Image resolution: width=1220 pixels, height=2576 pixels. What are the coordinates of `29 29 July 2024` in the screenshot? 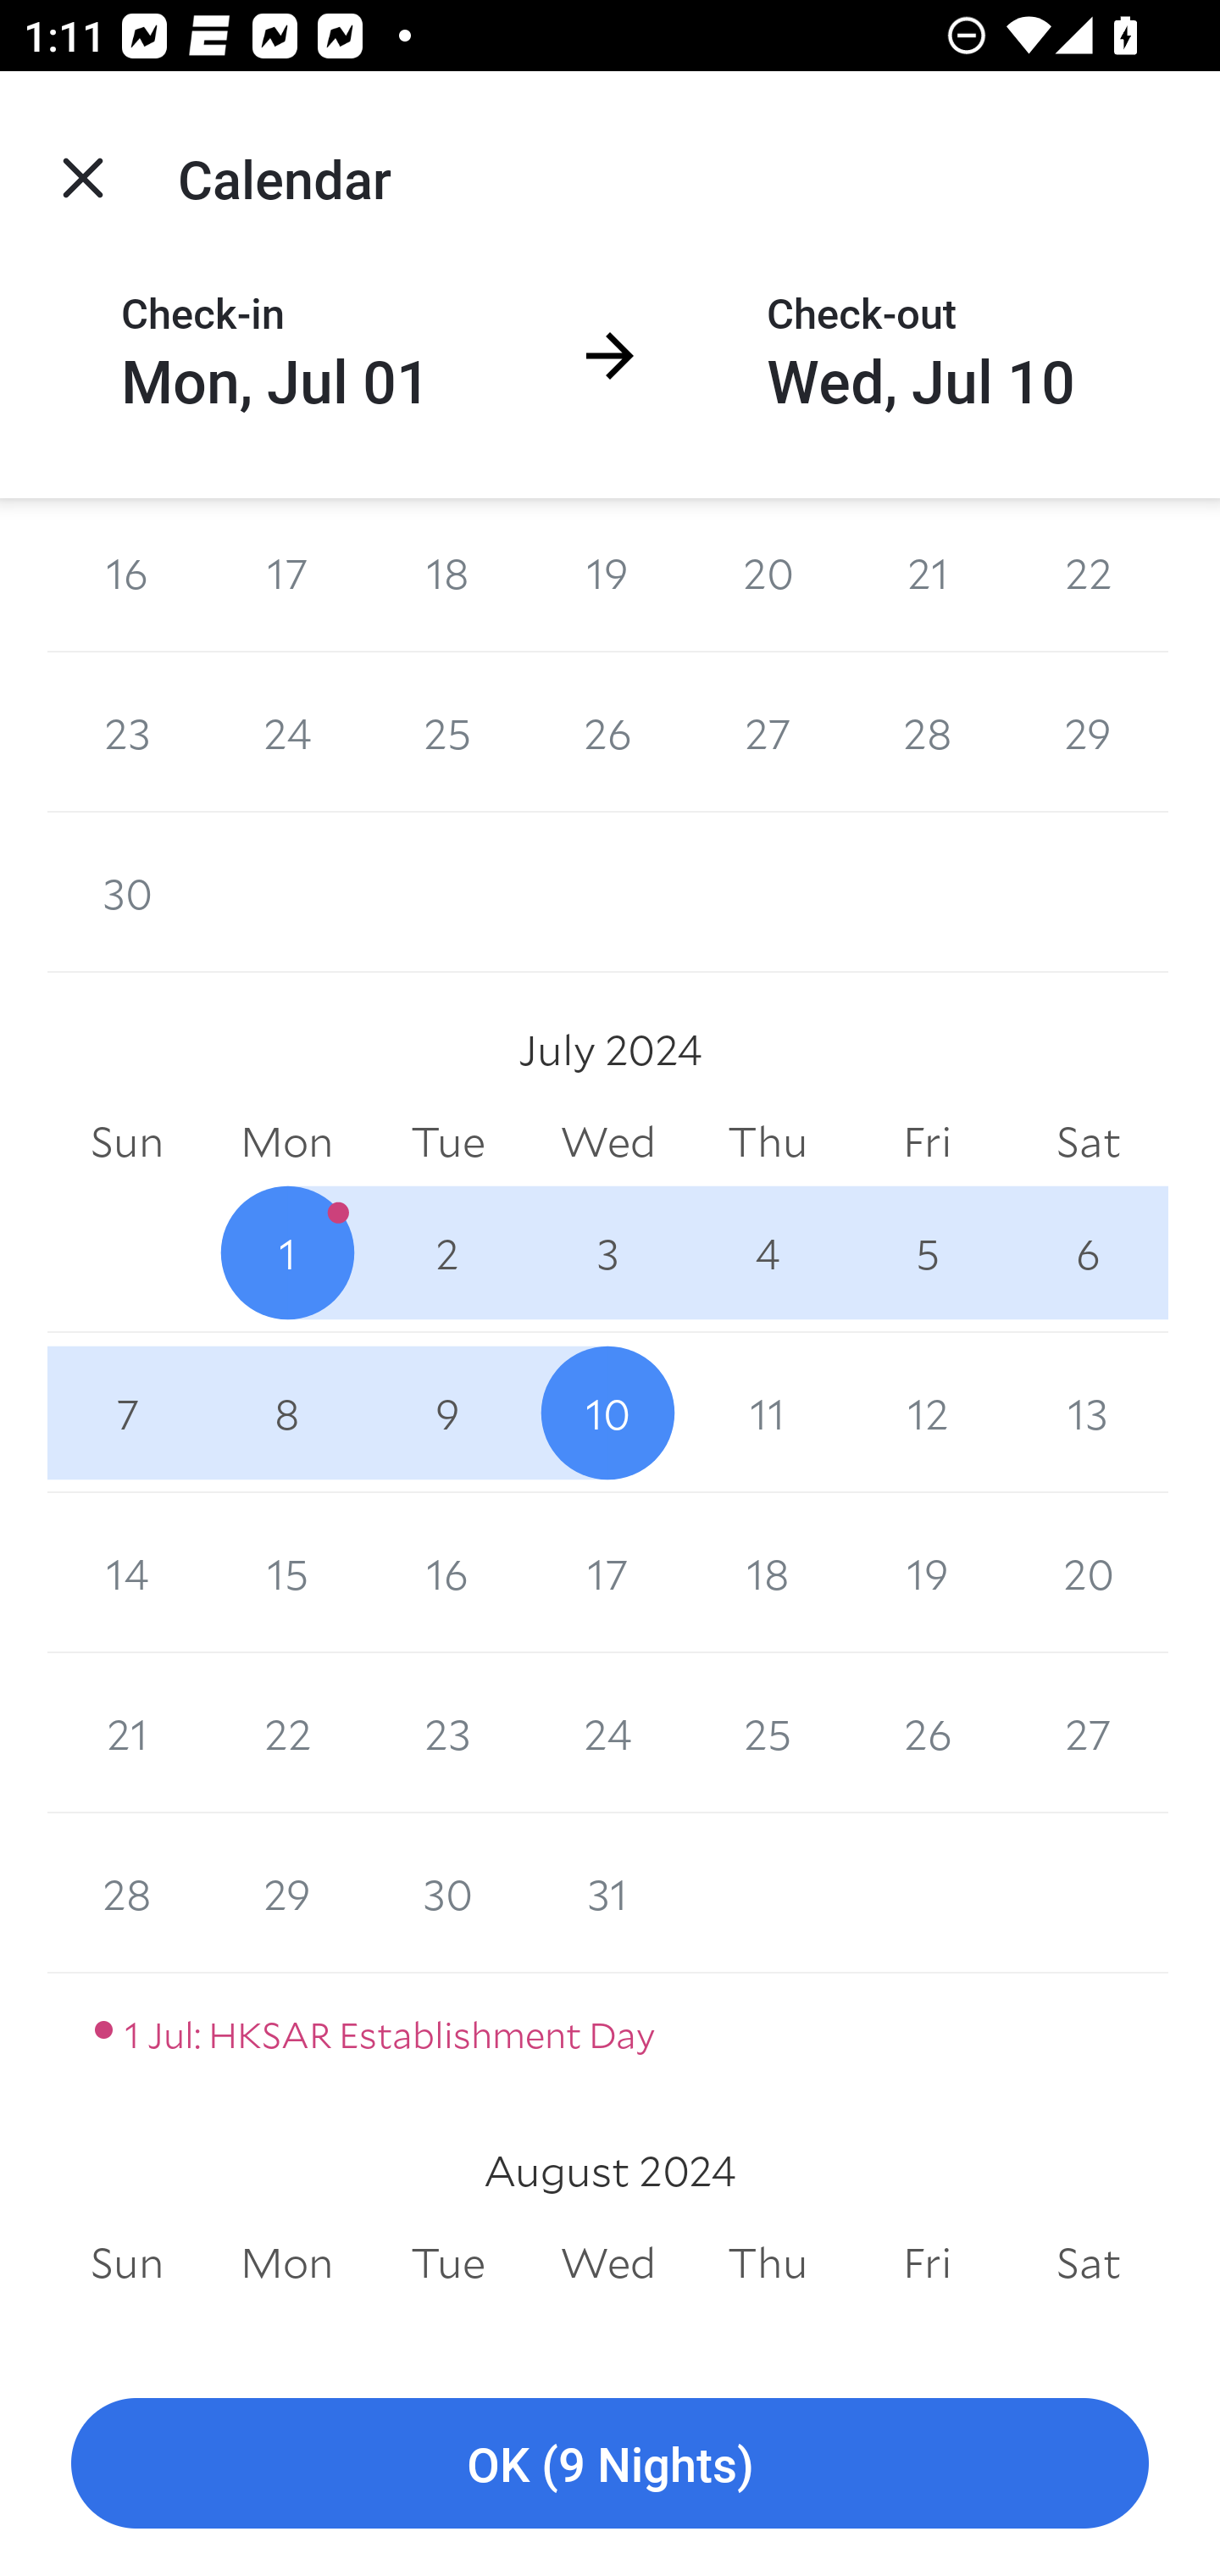 It's located at (286, 1893).